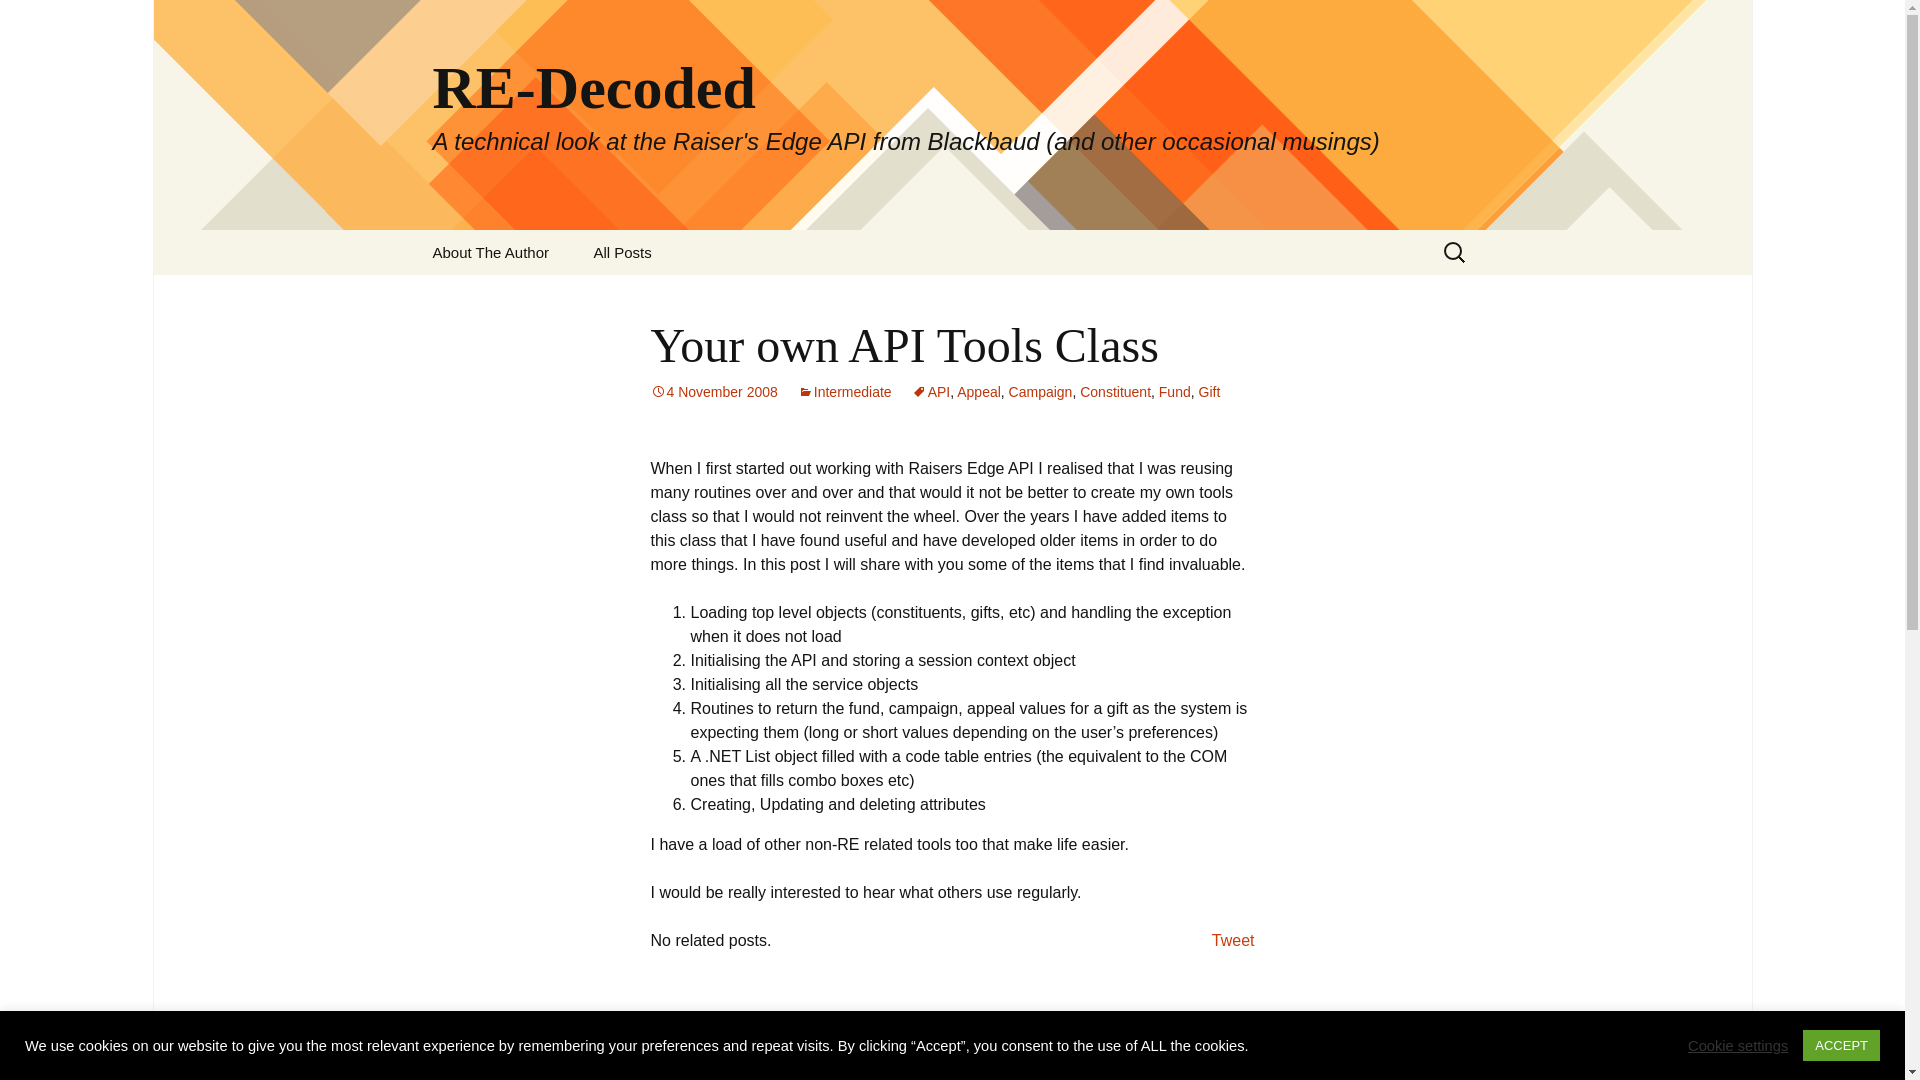 This screenshot has width=1920, height=1080. Describe the element at coordinates (1233, 940) in the screenshot. I see `Tweet` at that location.